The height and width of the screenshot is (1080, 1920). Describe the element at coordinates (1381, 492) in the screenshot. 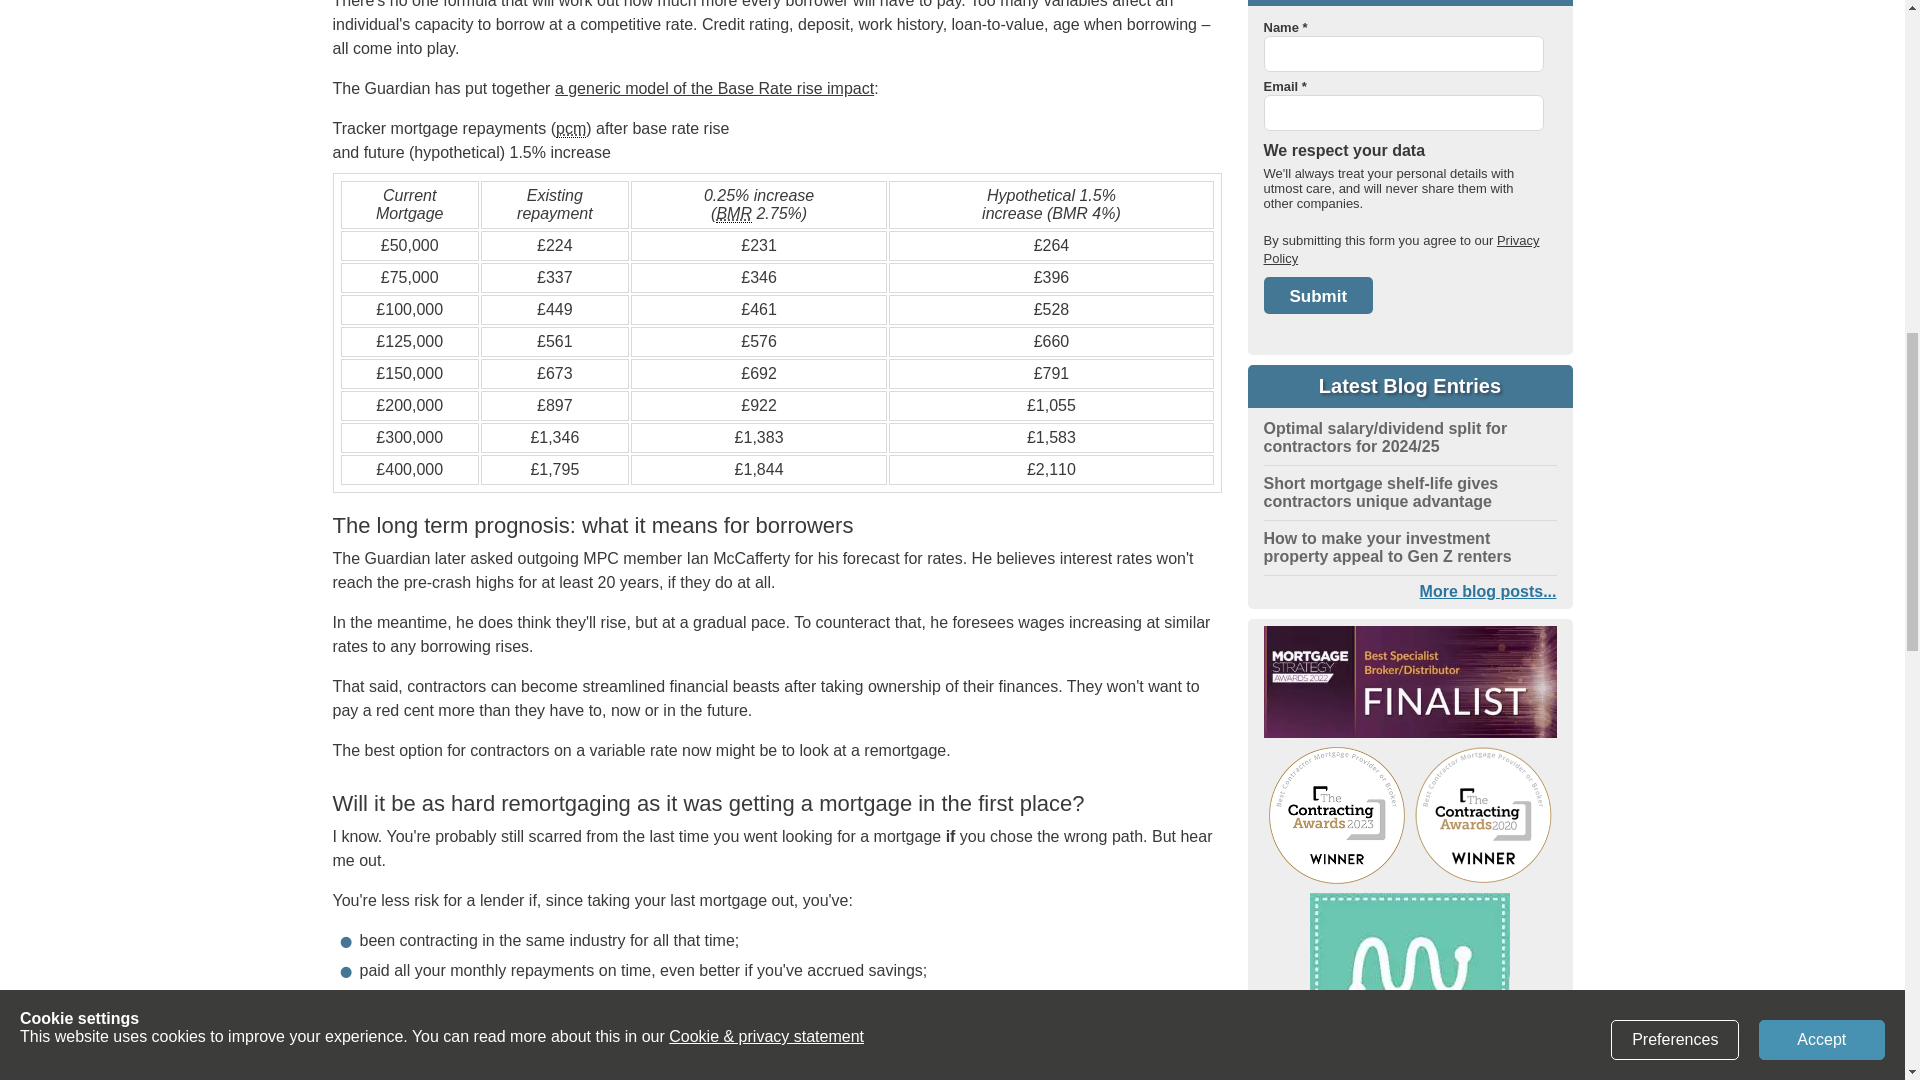

I see `Short mortgage shelf-life gives contractors unique advantage` at that location.